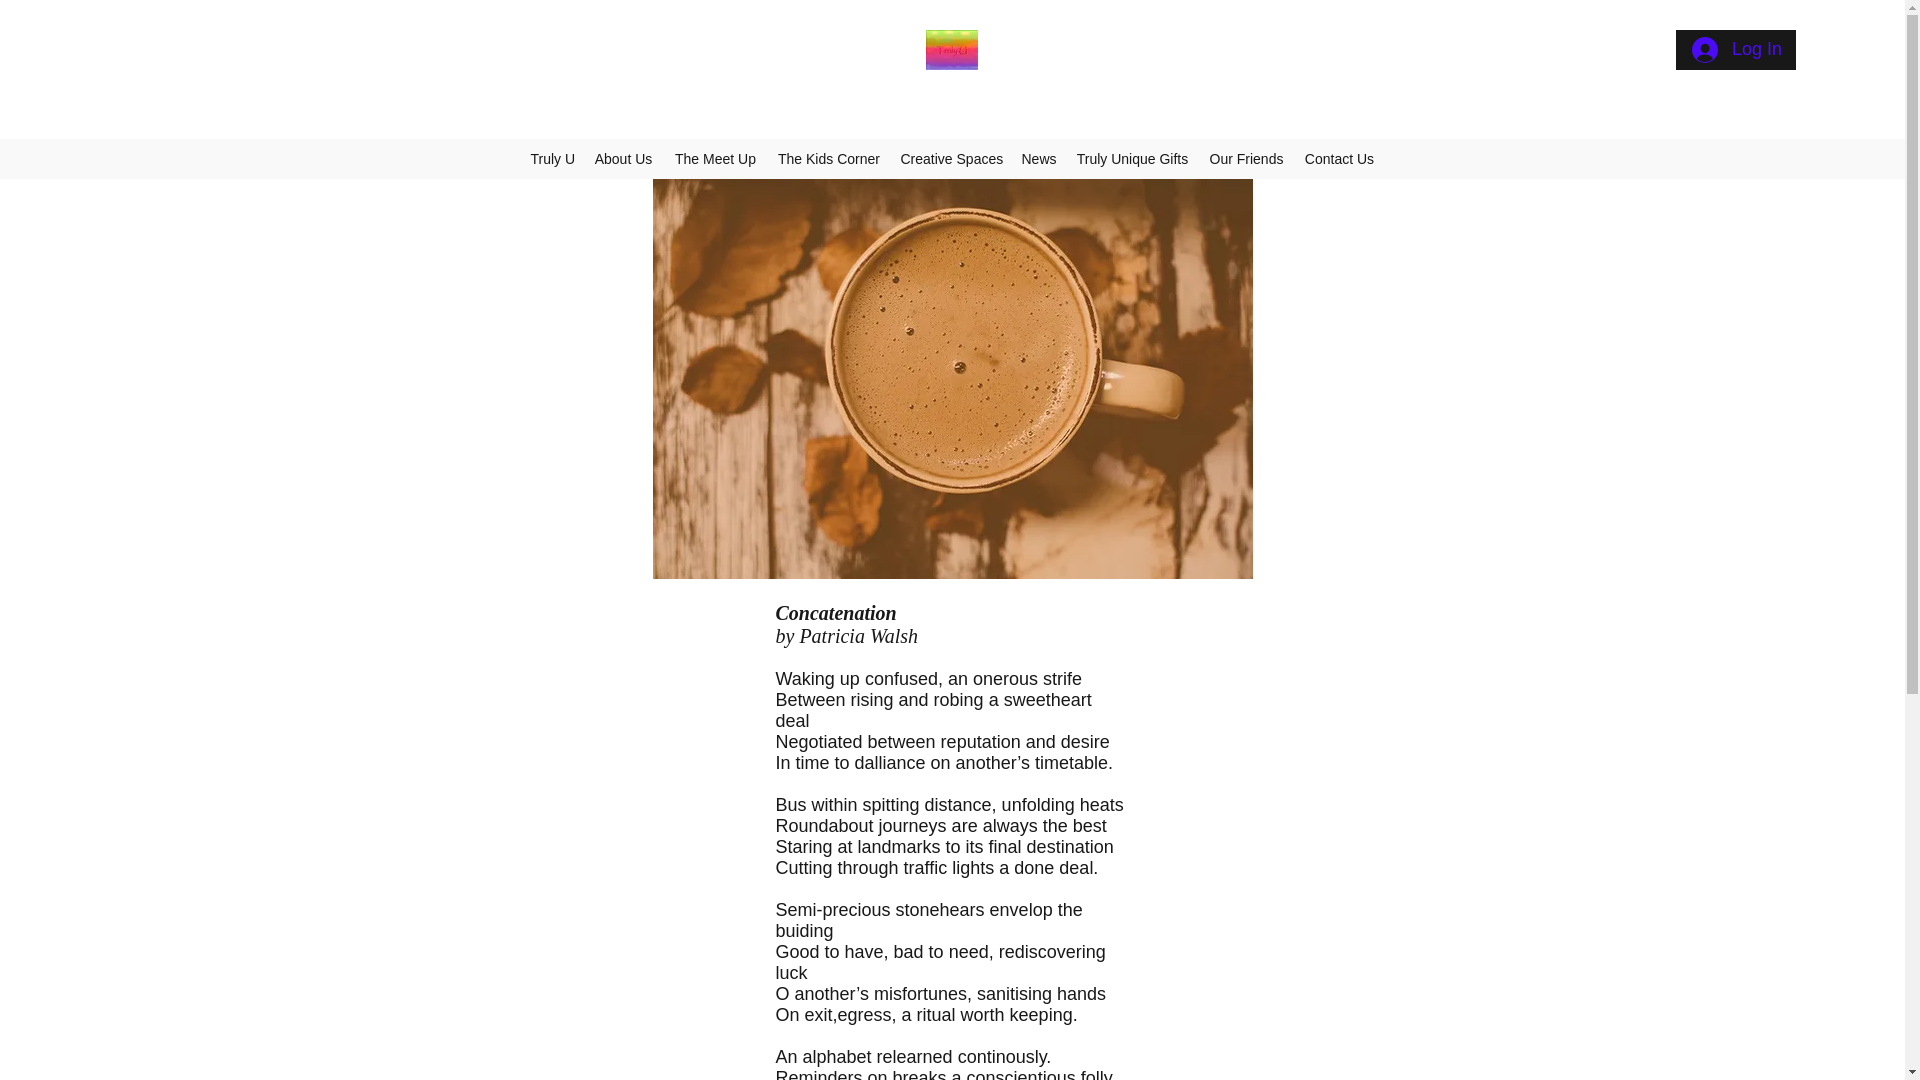 Image resolution: width=1920 pixels, height=1080 pixels. Describe the element at coordinates (1339, 158) in the screenshot. I see `Contact Us` at that location.